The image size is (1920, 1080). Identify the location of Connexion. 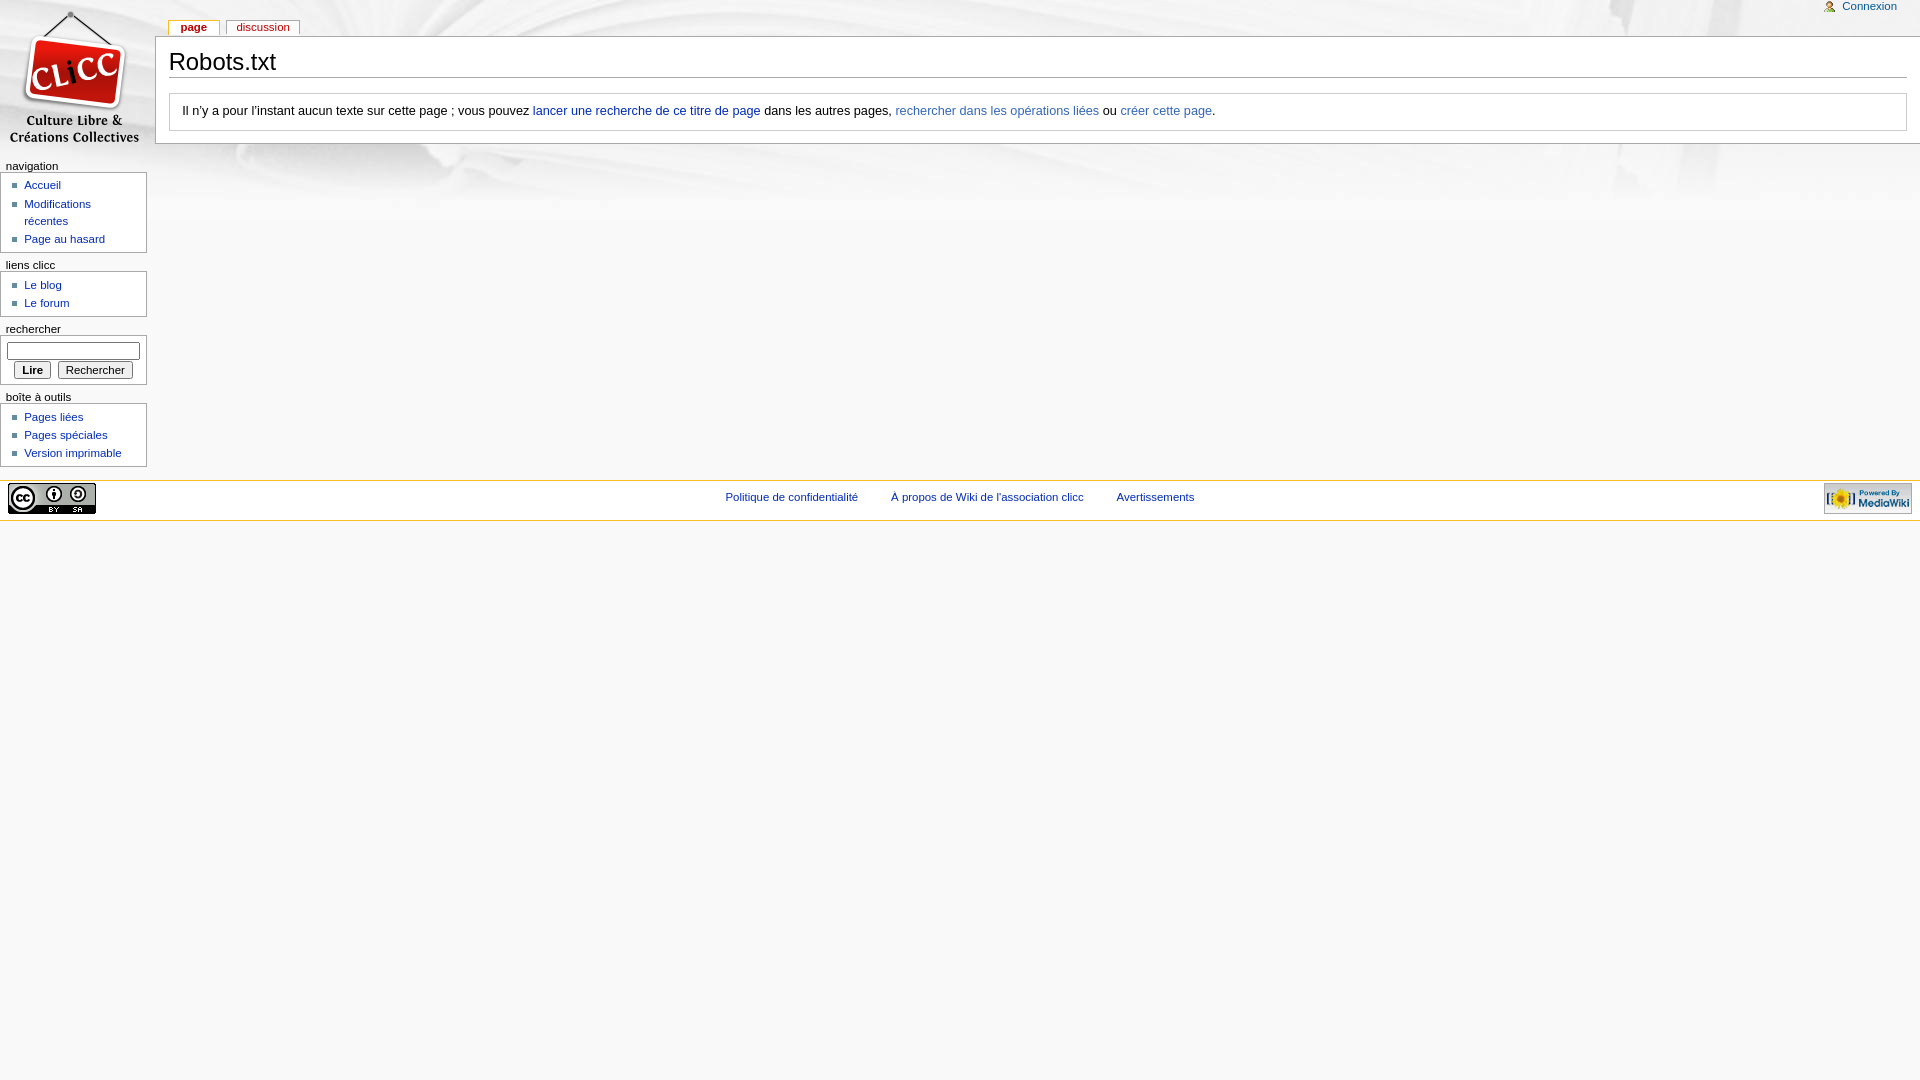
(1870, 7).